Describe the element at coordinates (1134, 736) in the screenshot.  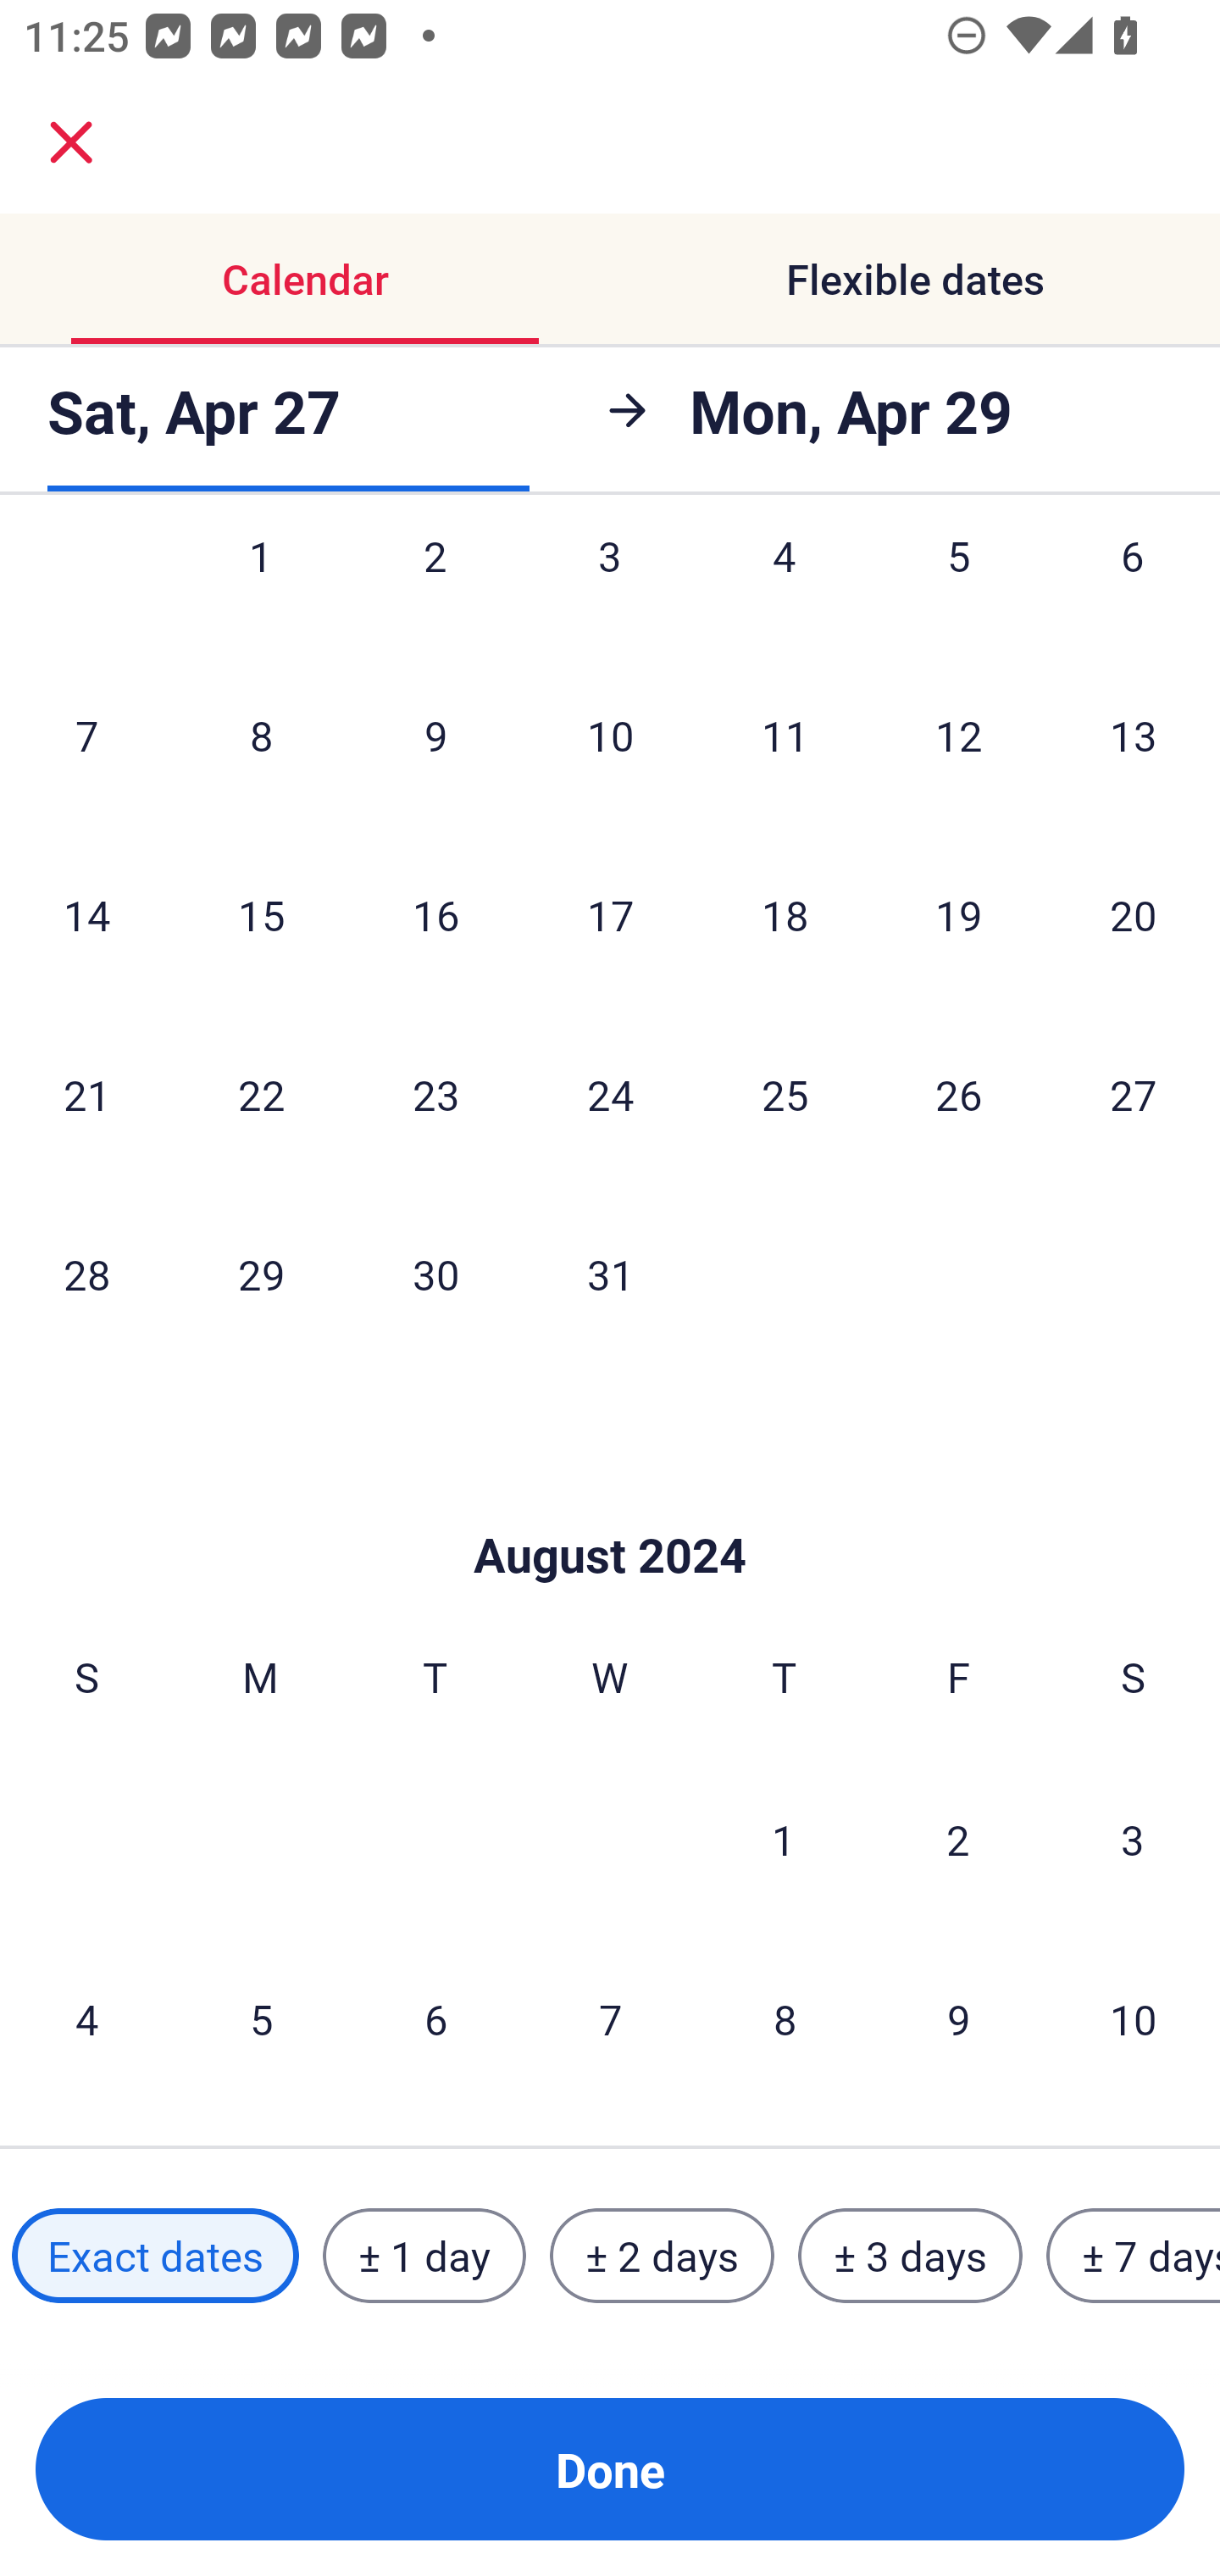
I see `13 Saturday, July 13, 2024` at that location.